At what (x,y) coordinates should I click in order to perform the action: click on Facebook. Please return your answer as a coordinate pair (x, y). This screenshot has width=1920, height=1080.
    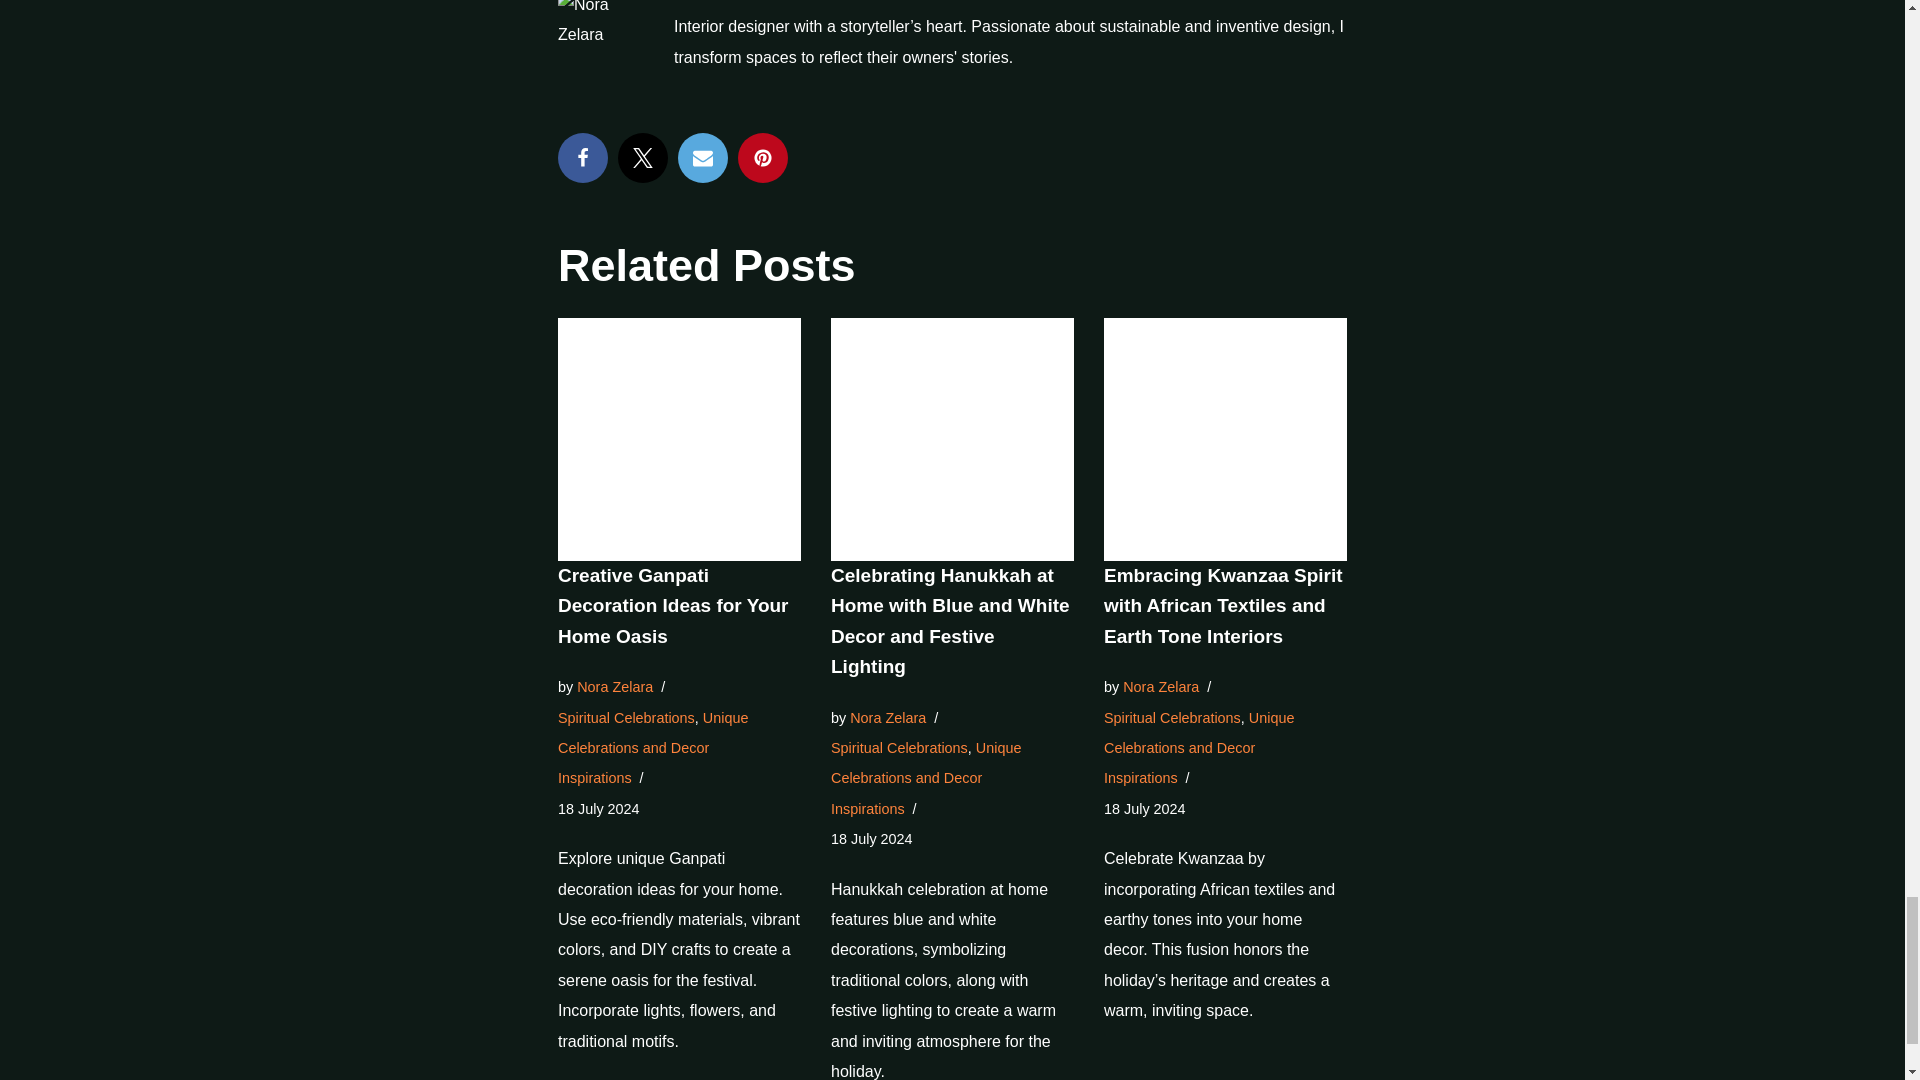
    Looking at the image, I should click on (583, 157).